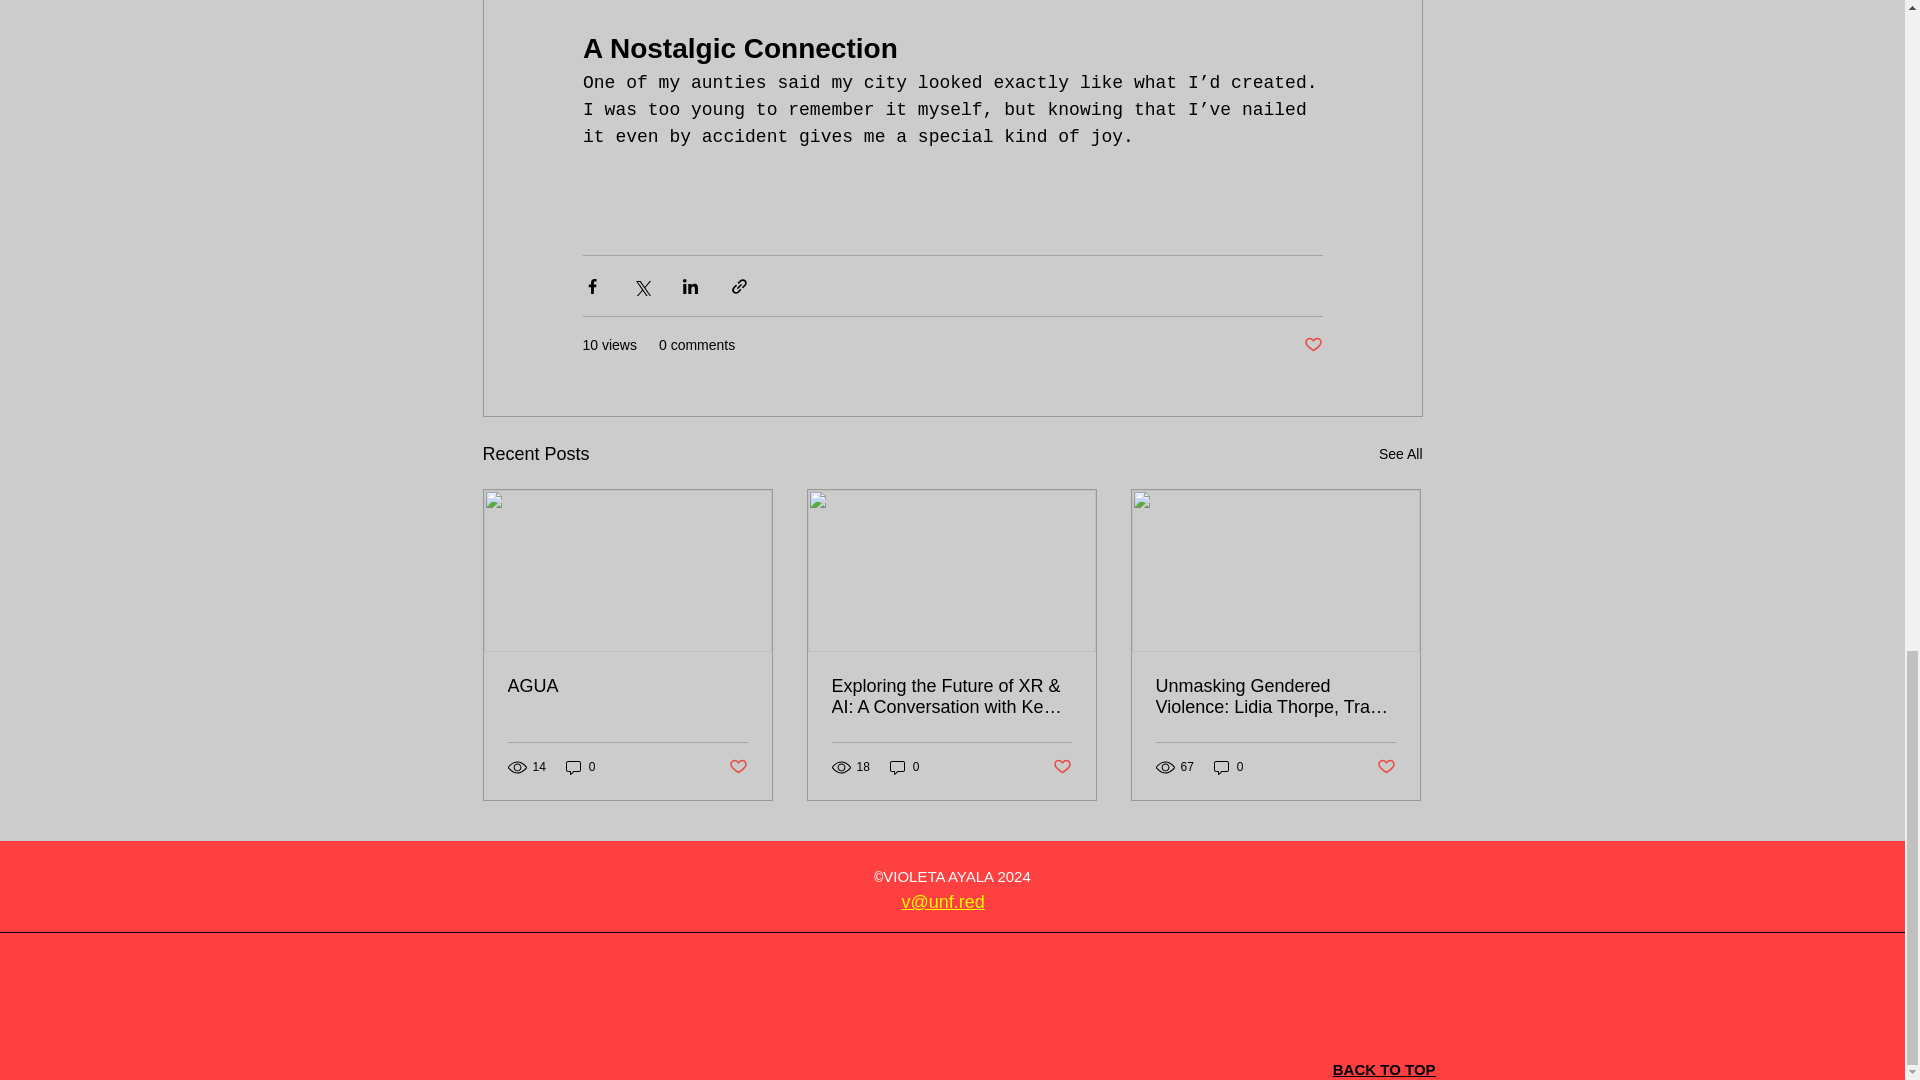 The image size is (1920, 1080). What do you see at coordinates (736, 767) in the screenshot?
I see `Post not marked as liked` at bounding box center [736, 767].